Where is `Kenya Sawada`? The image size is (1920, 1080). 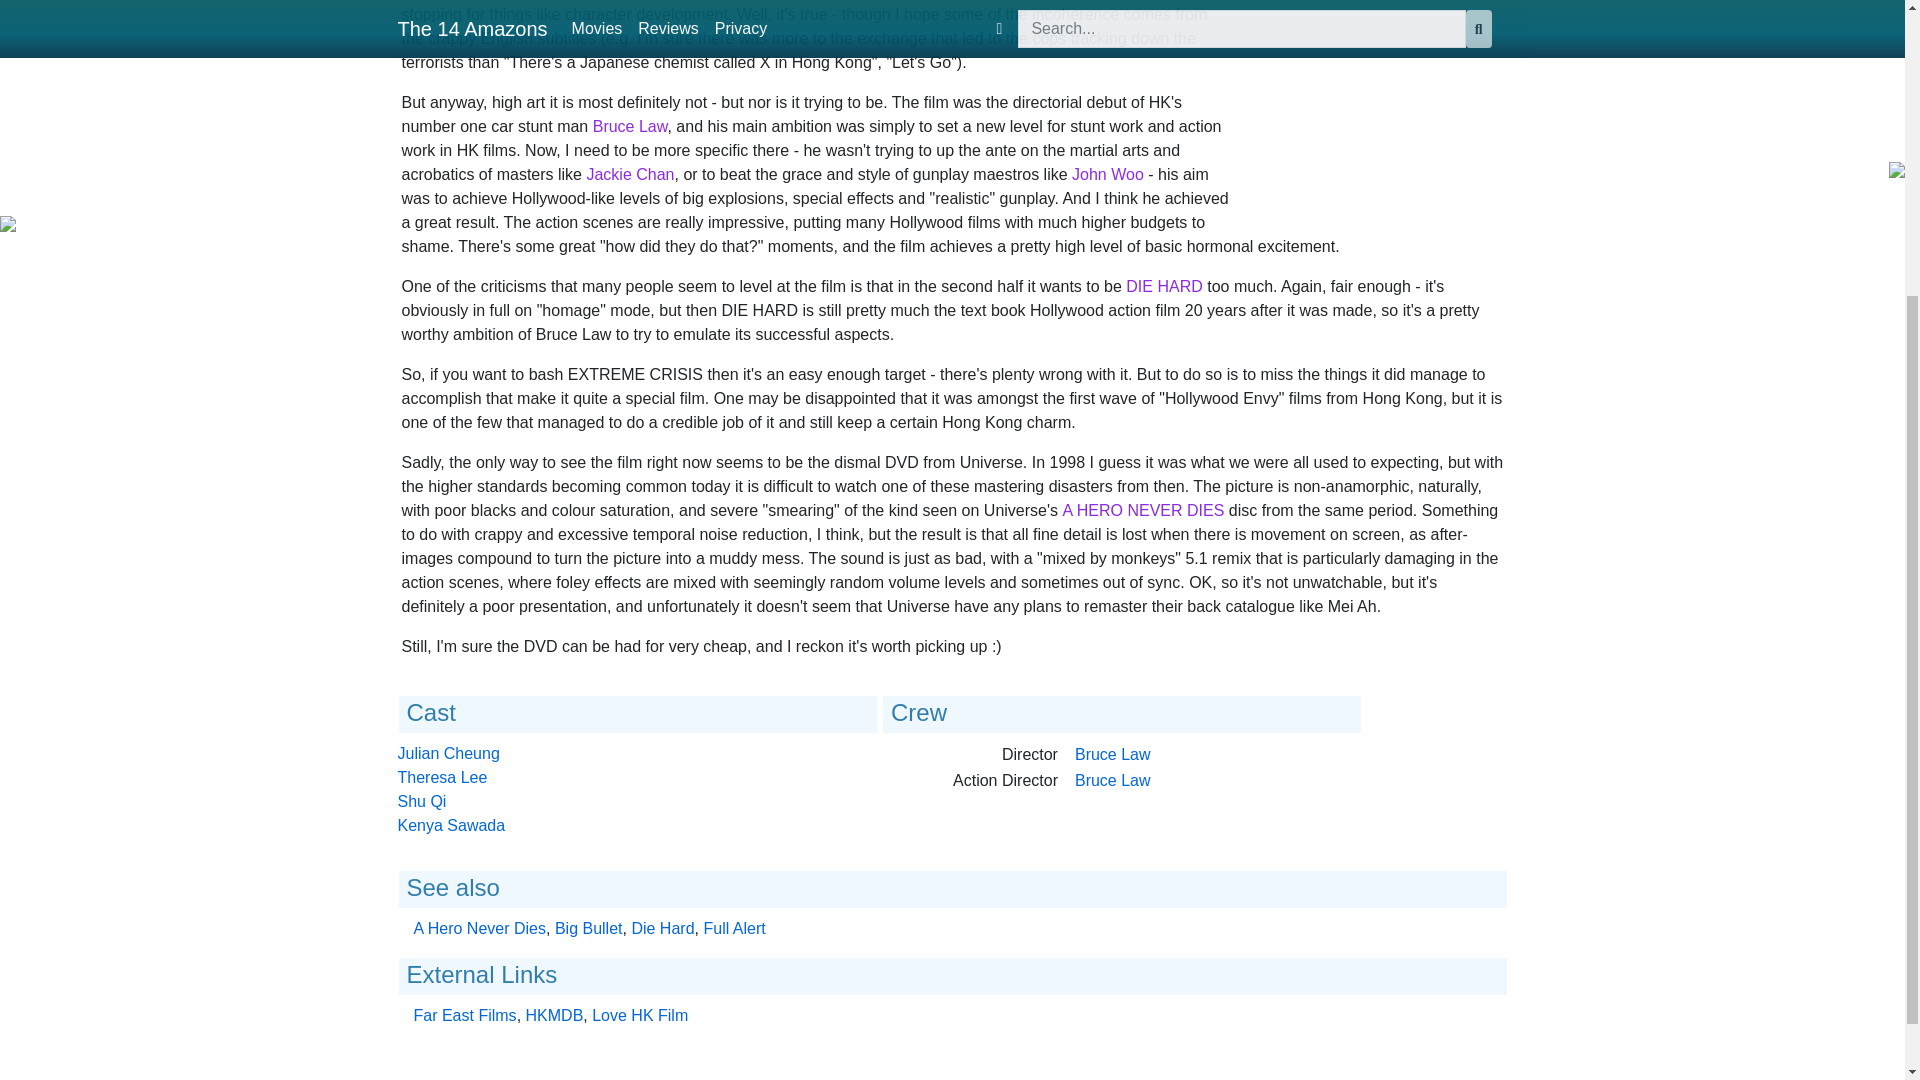 Kenya Sawada is located at coordinates (452, 824).